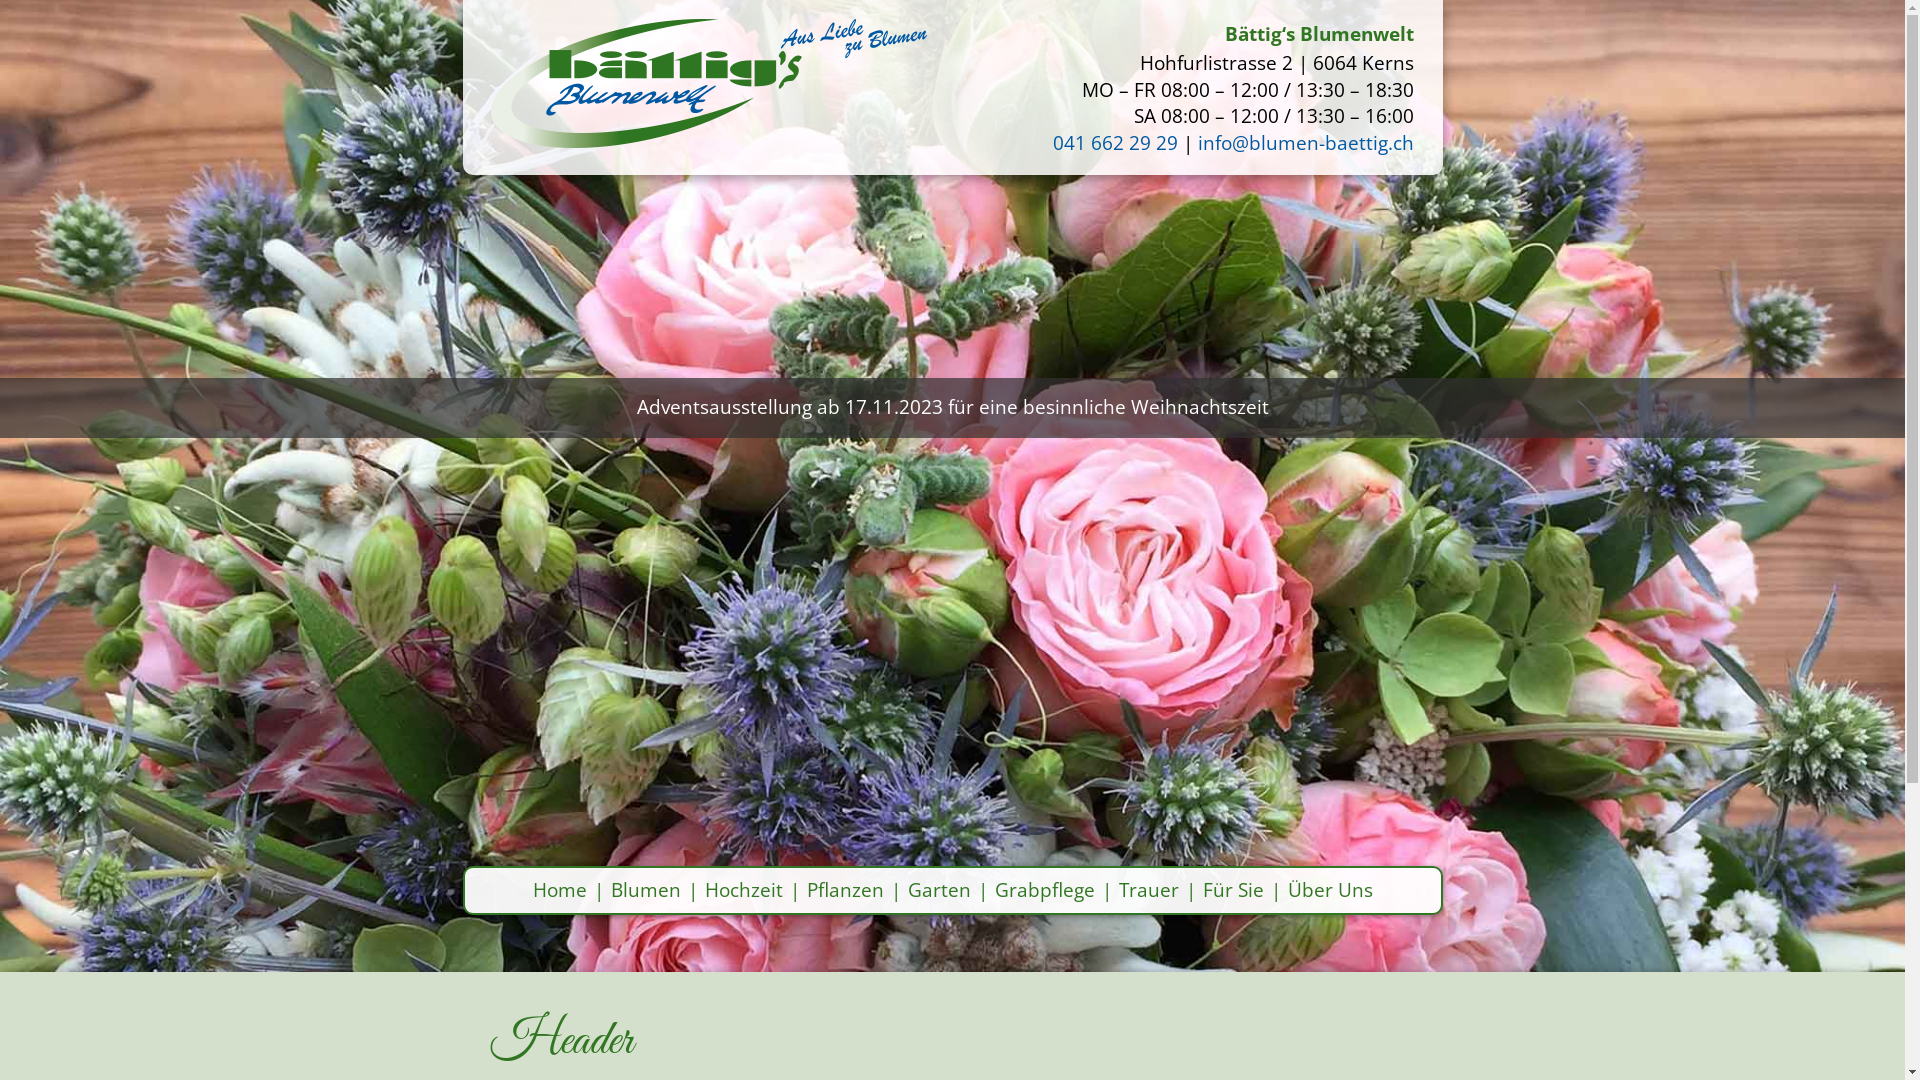 The width and height of the screenshot is (1920, 1080). What do you see at coordinates (1116, 142) in the screenshot?
I see `041 662 29 29` at bounding box center [1116, 142].